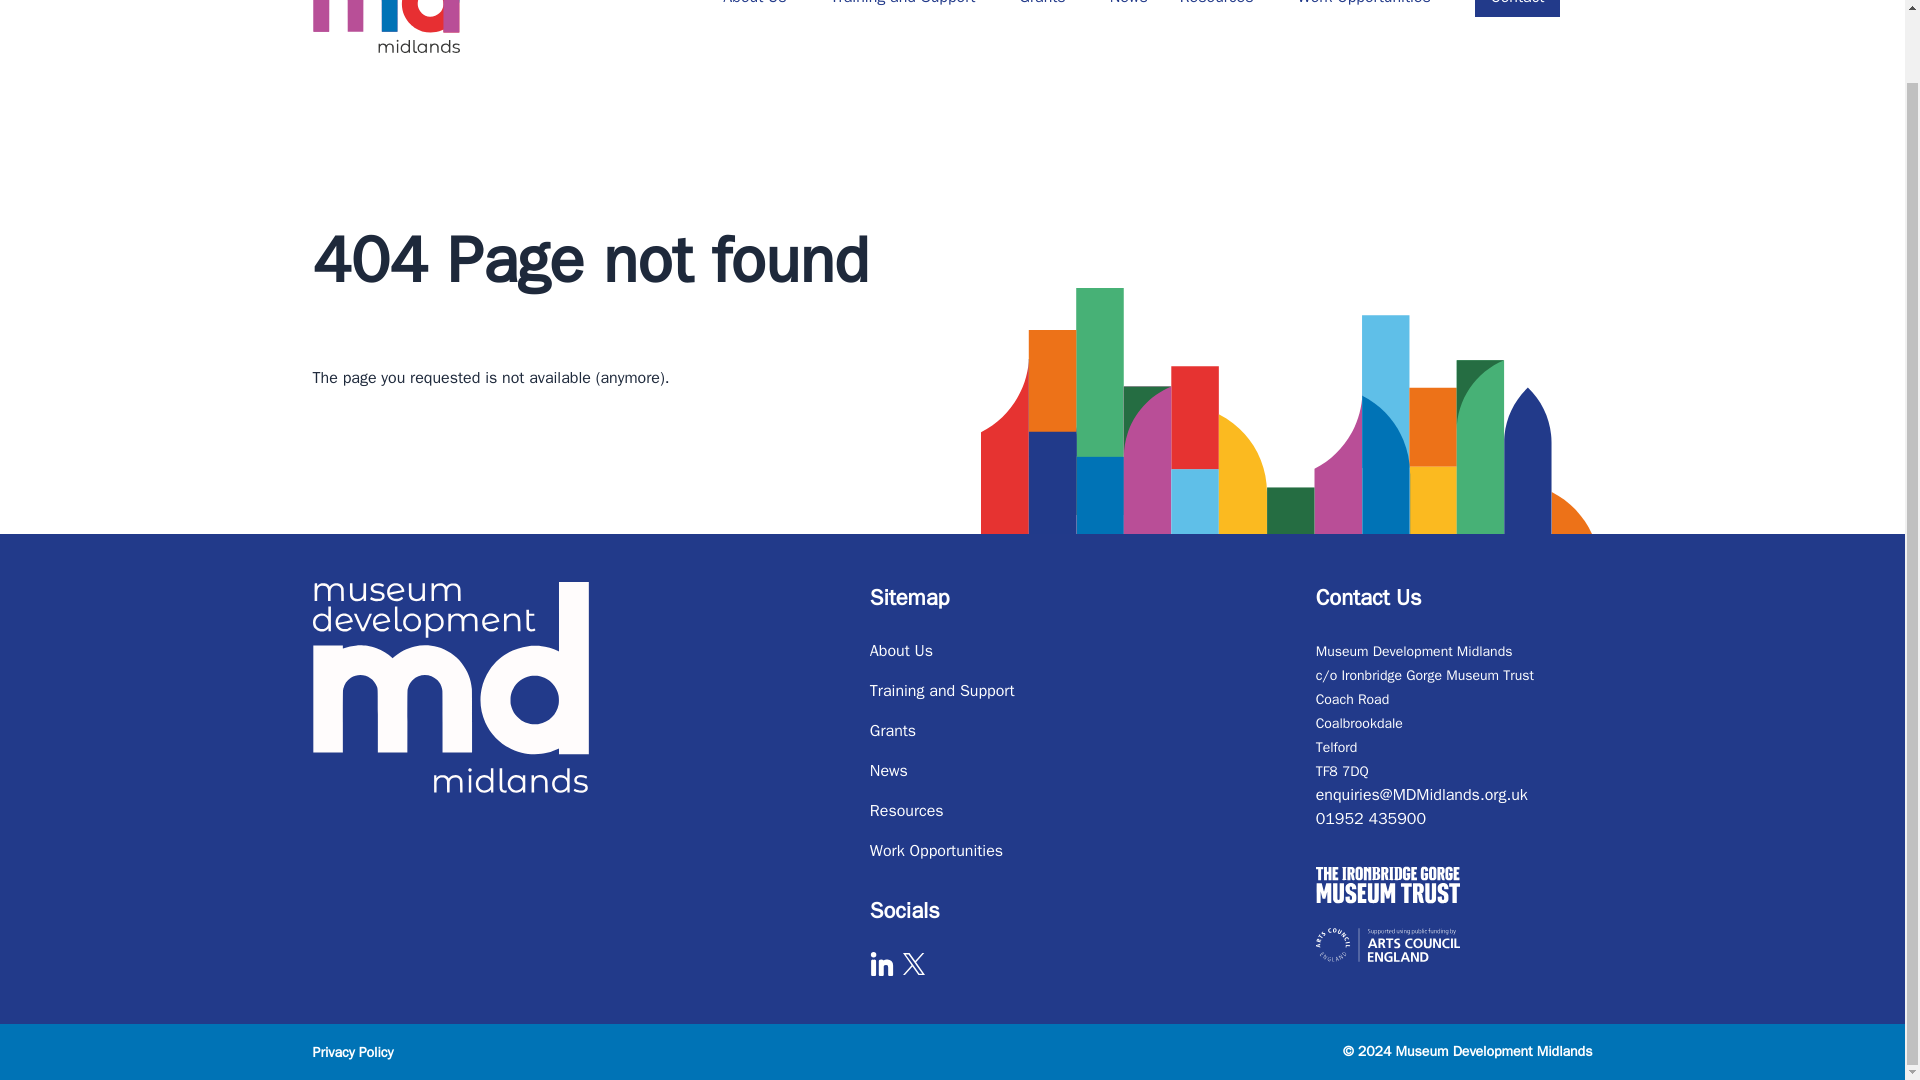 The width and height of the screenshot is (1920, 1080). What do you see at coordinates (1222, 4) in the screenshot?
I see `Resources` at bounding box center [1222, 4].